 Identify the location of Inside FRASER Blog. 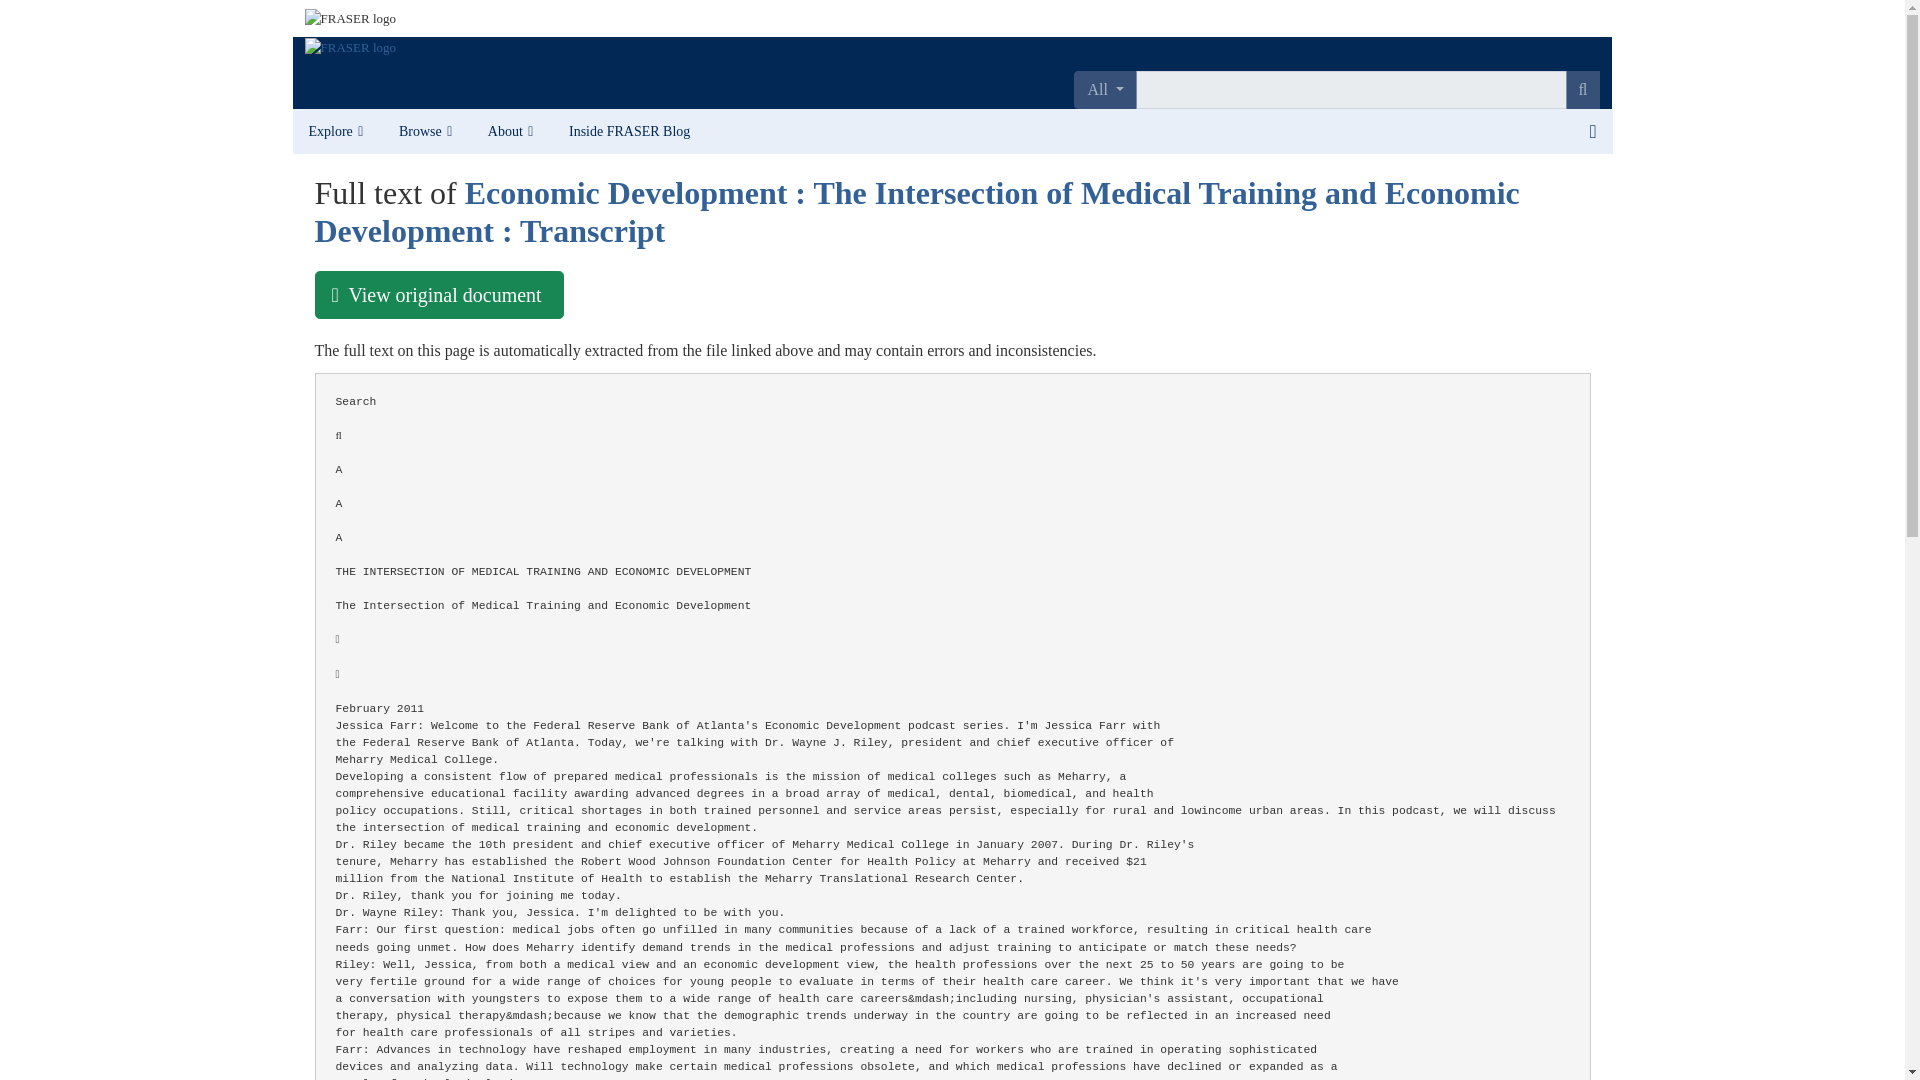
(629, 132).